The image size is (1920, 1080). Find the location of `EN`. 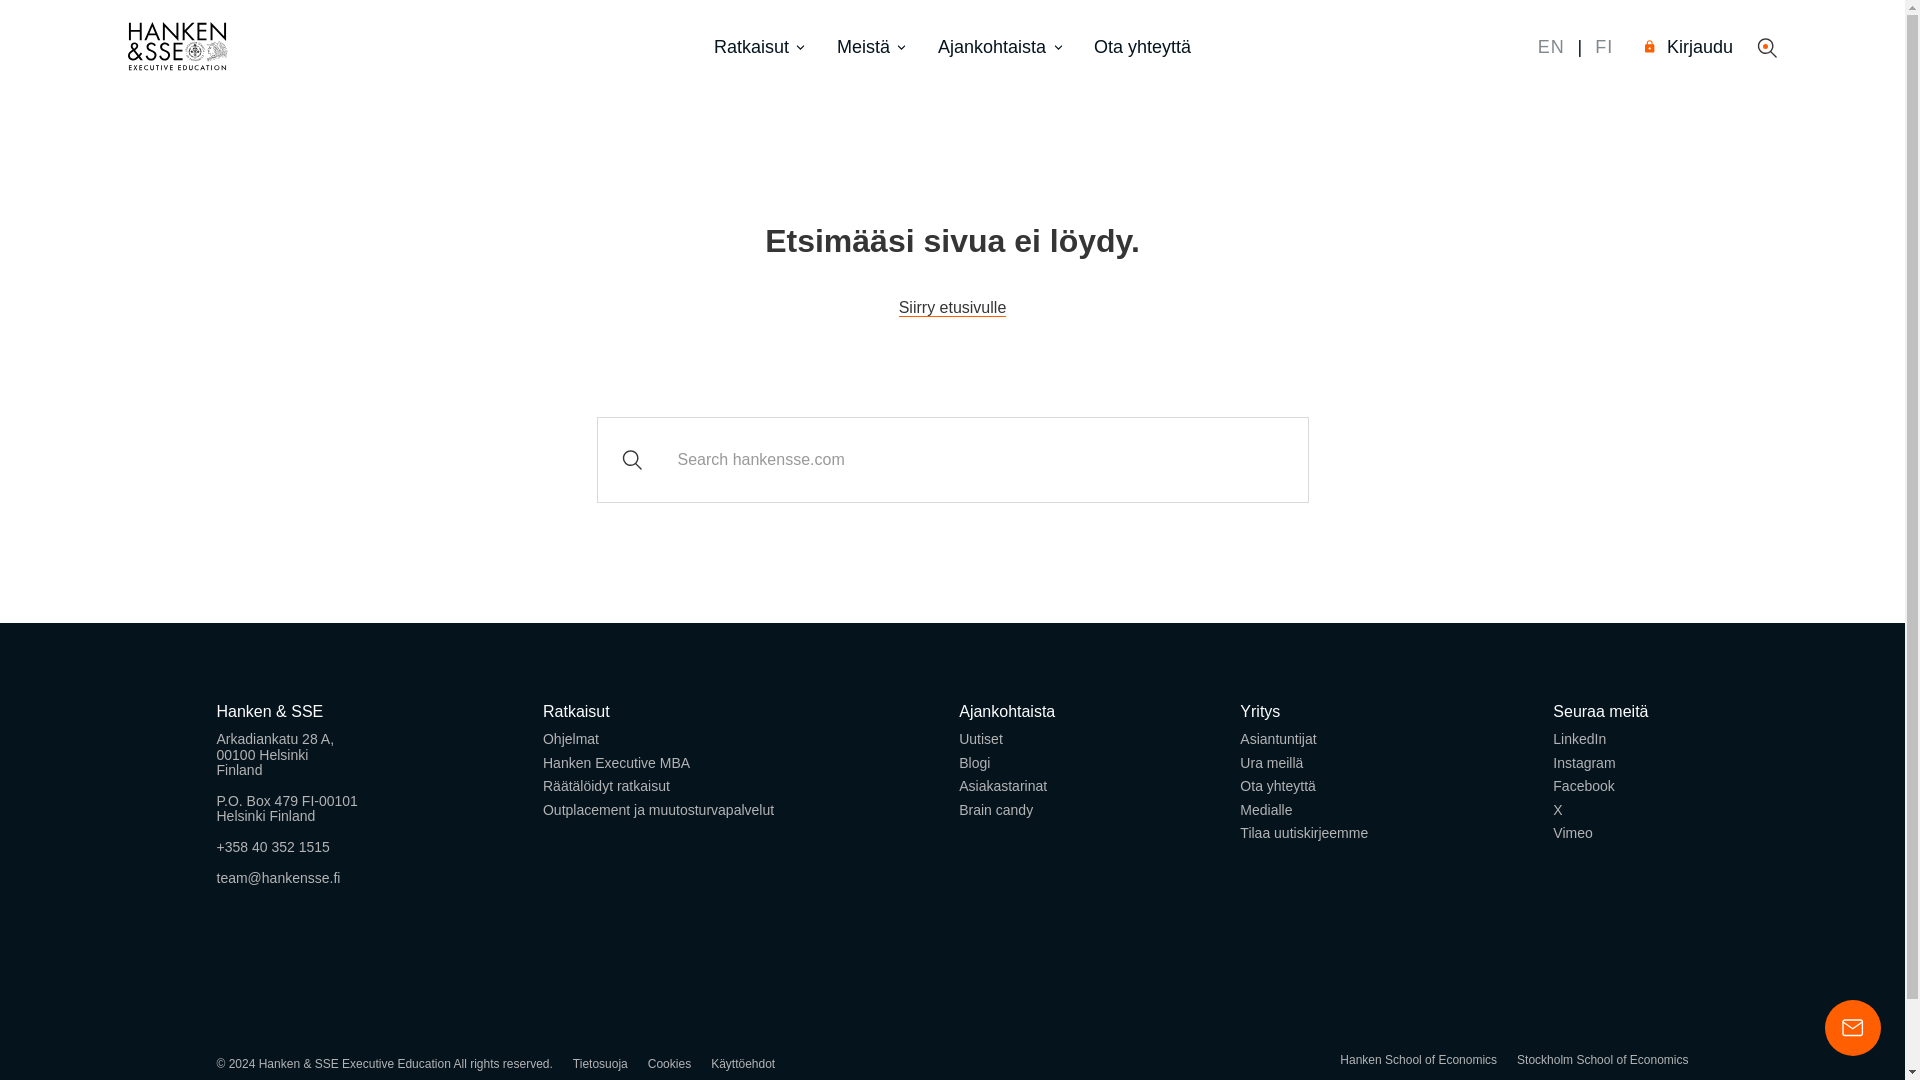

EN is located at coordinates (1551, 46).